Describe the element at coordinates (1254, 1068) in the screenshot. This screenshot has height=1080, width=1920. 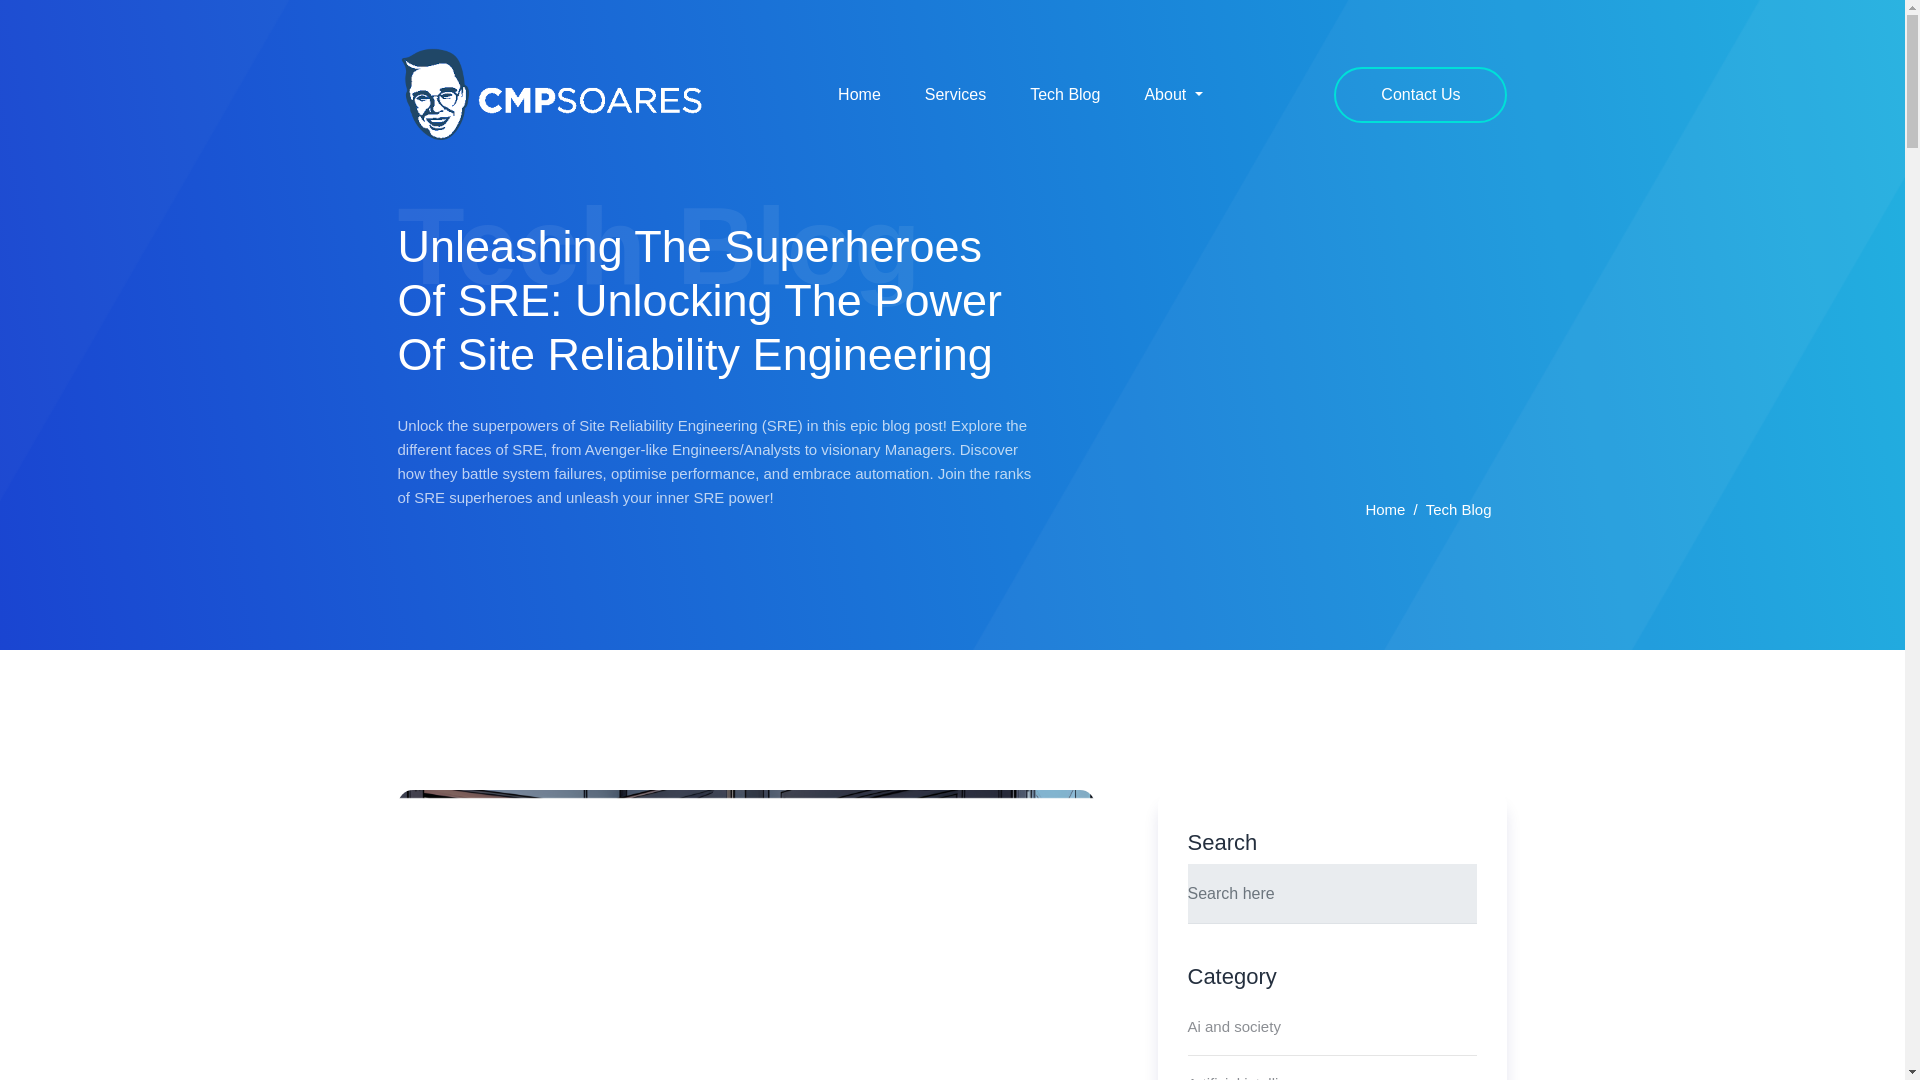
I see `Artificial intelligence` at that location.